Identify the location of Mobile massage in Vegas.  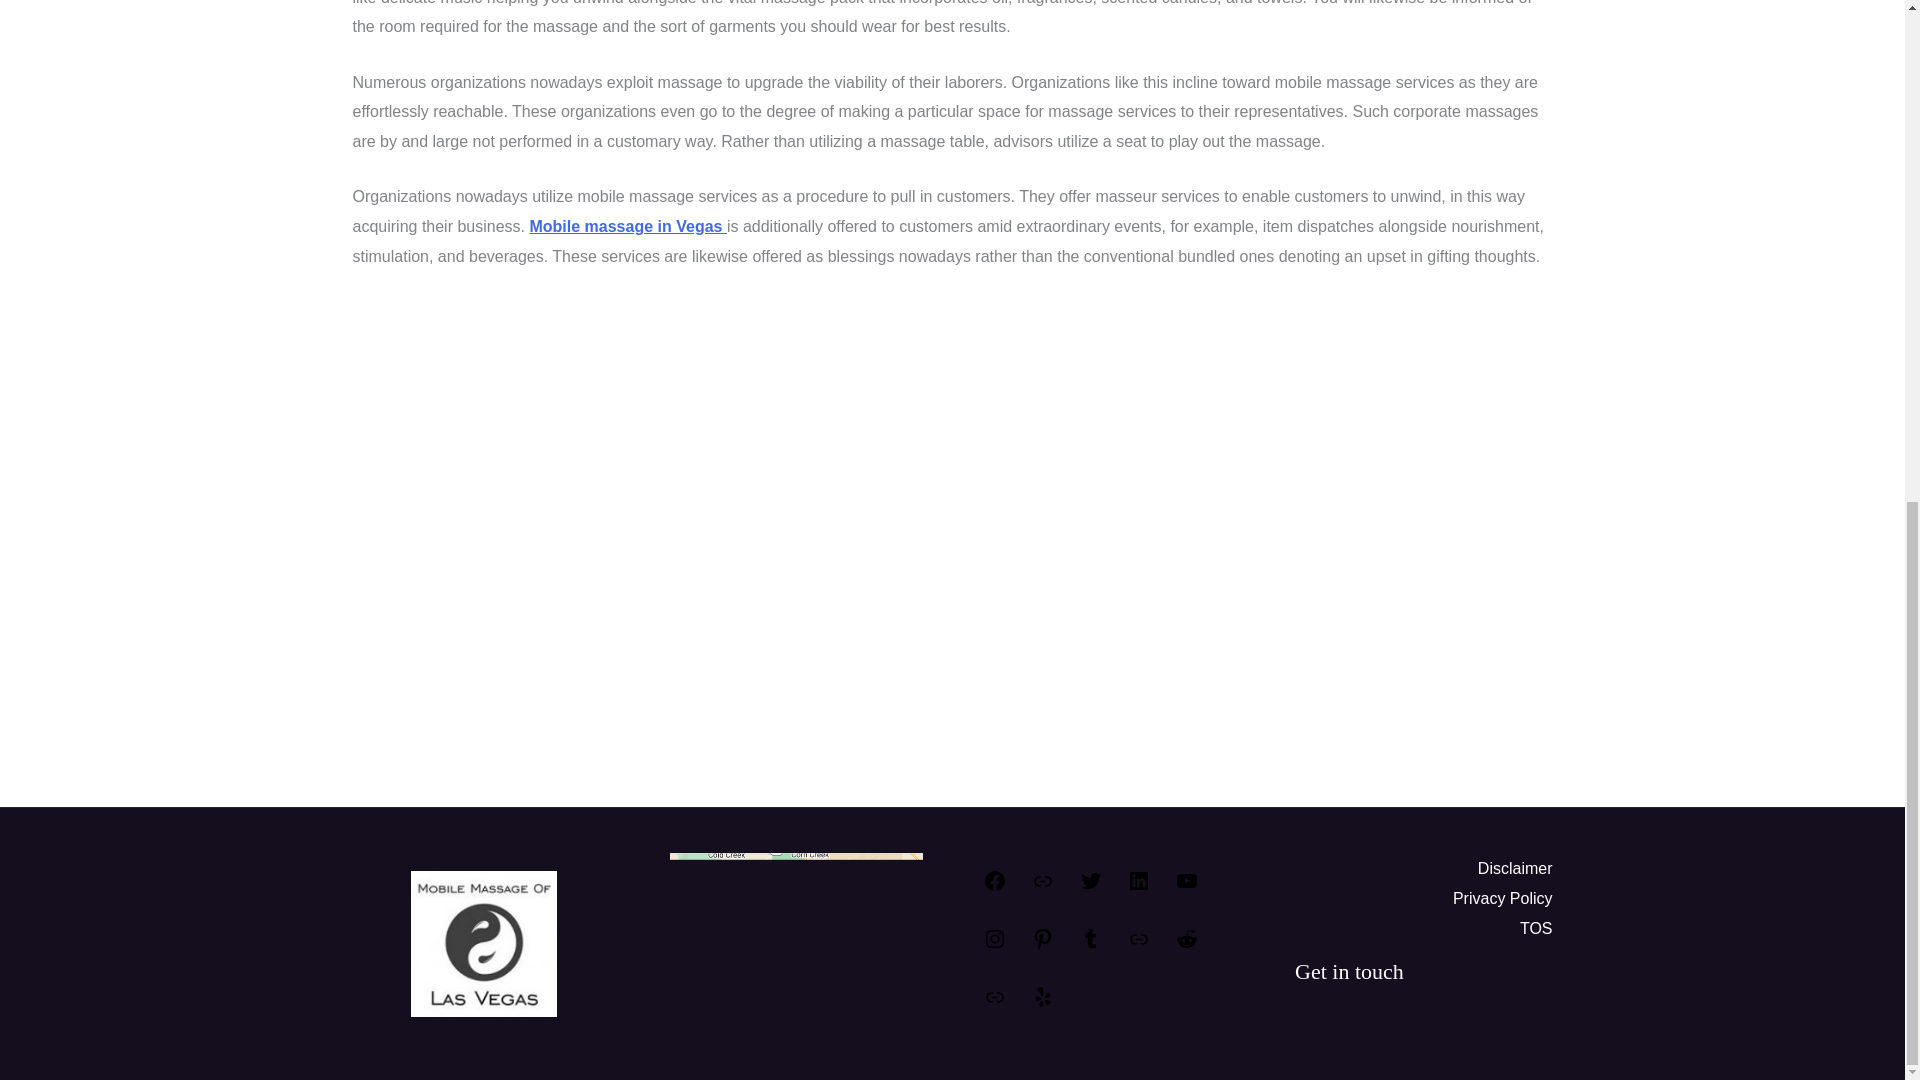
(627, 226).